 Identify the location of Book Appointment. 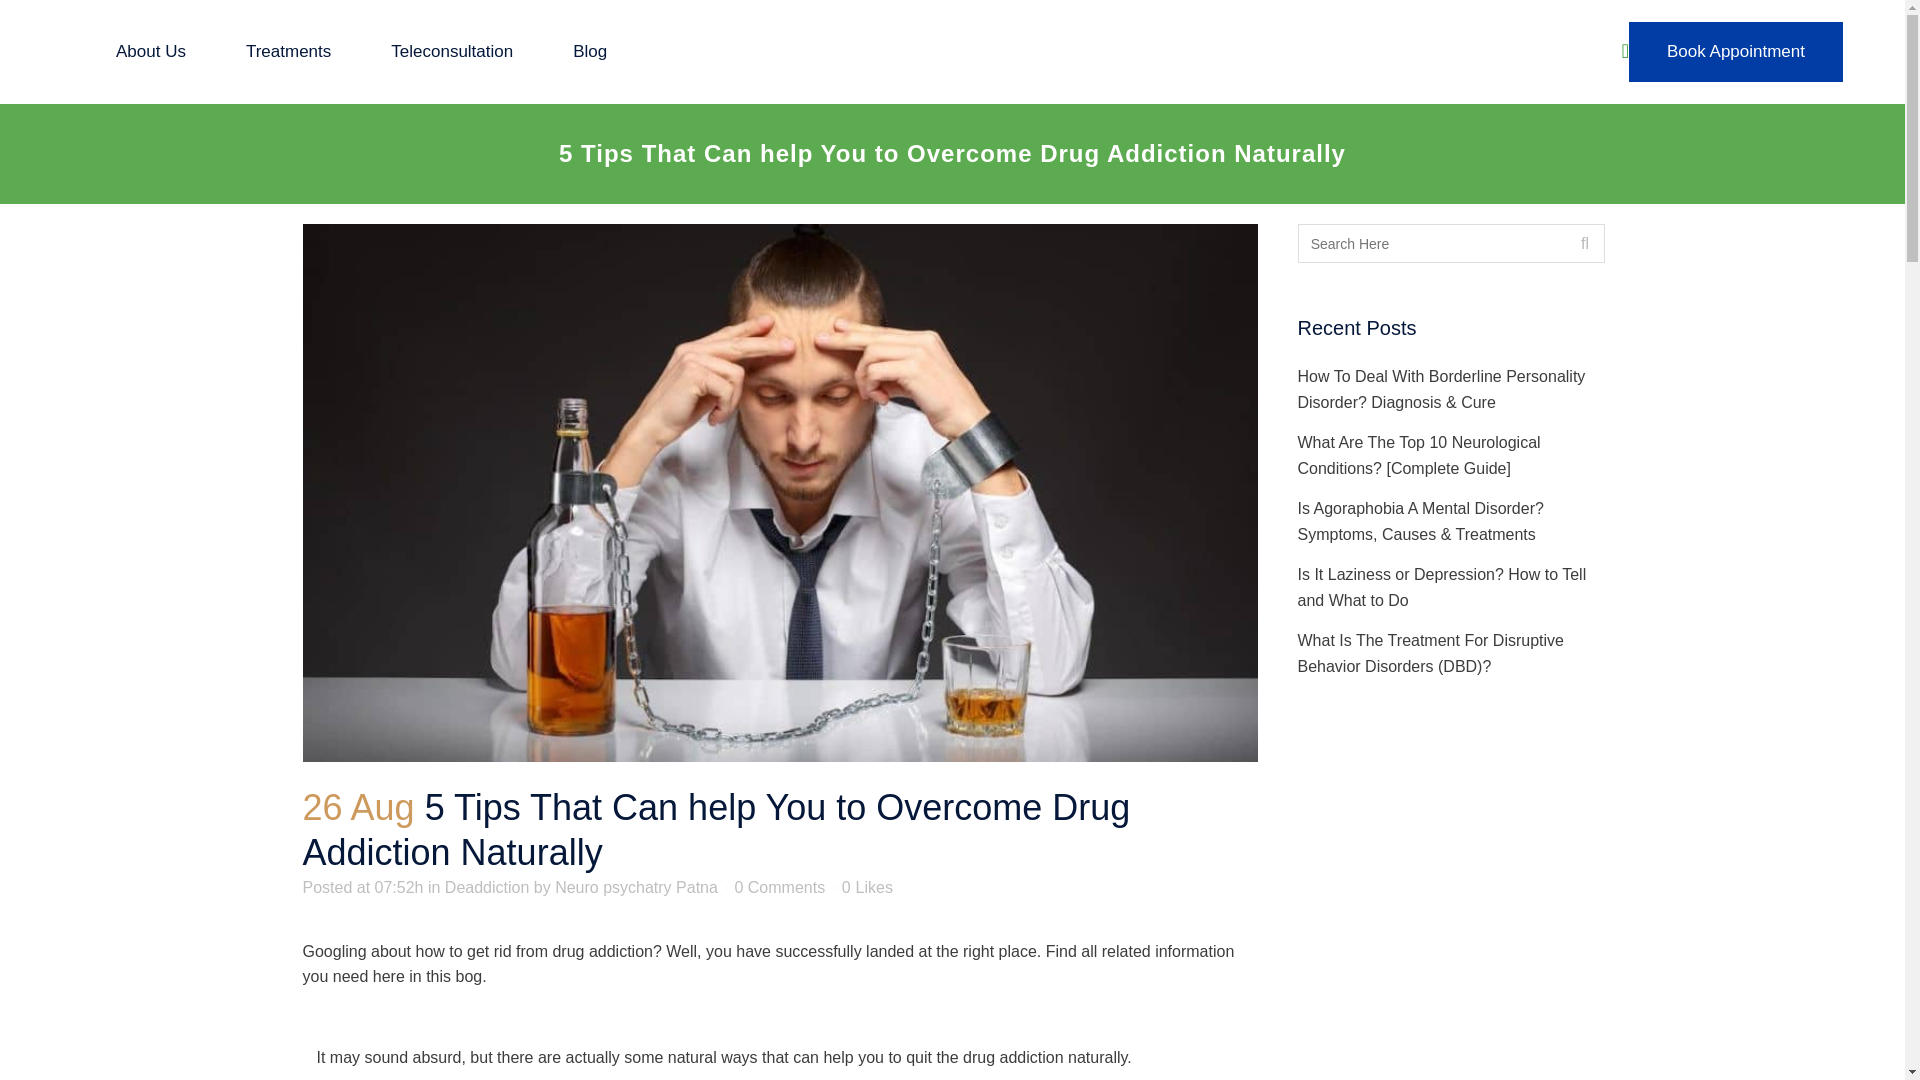
(1736, 52).